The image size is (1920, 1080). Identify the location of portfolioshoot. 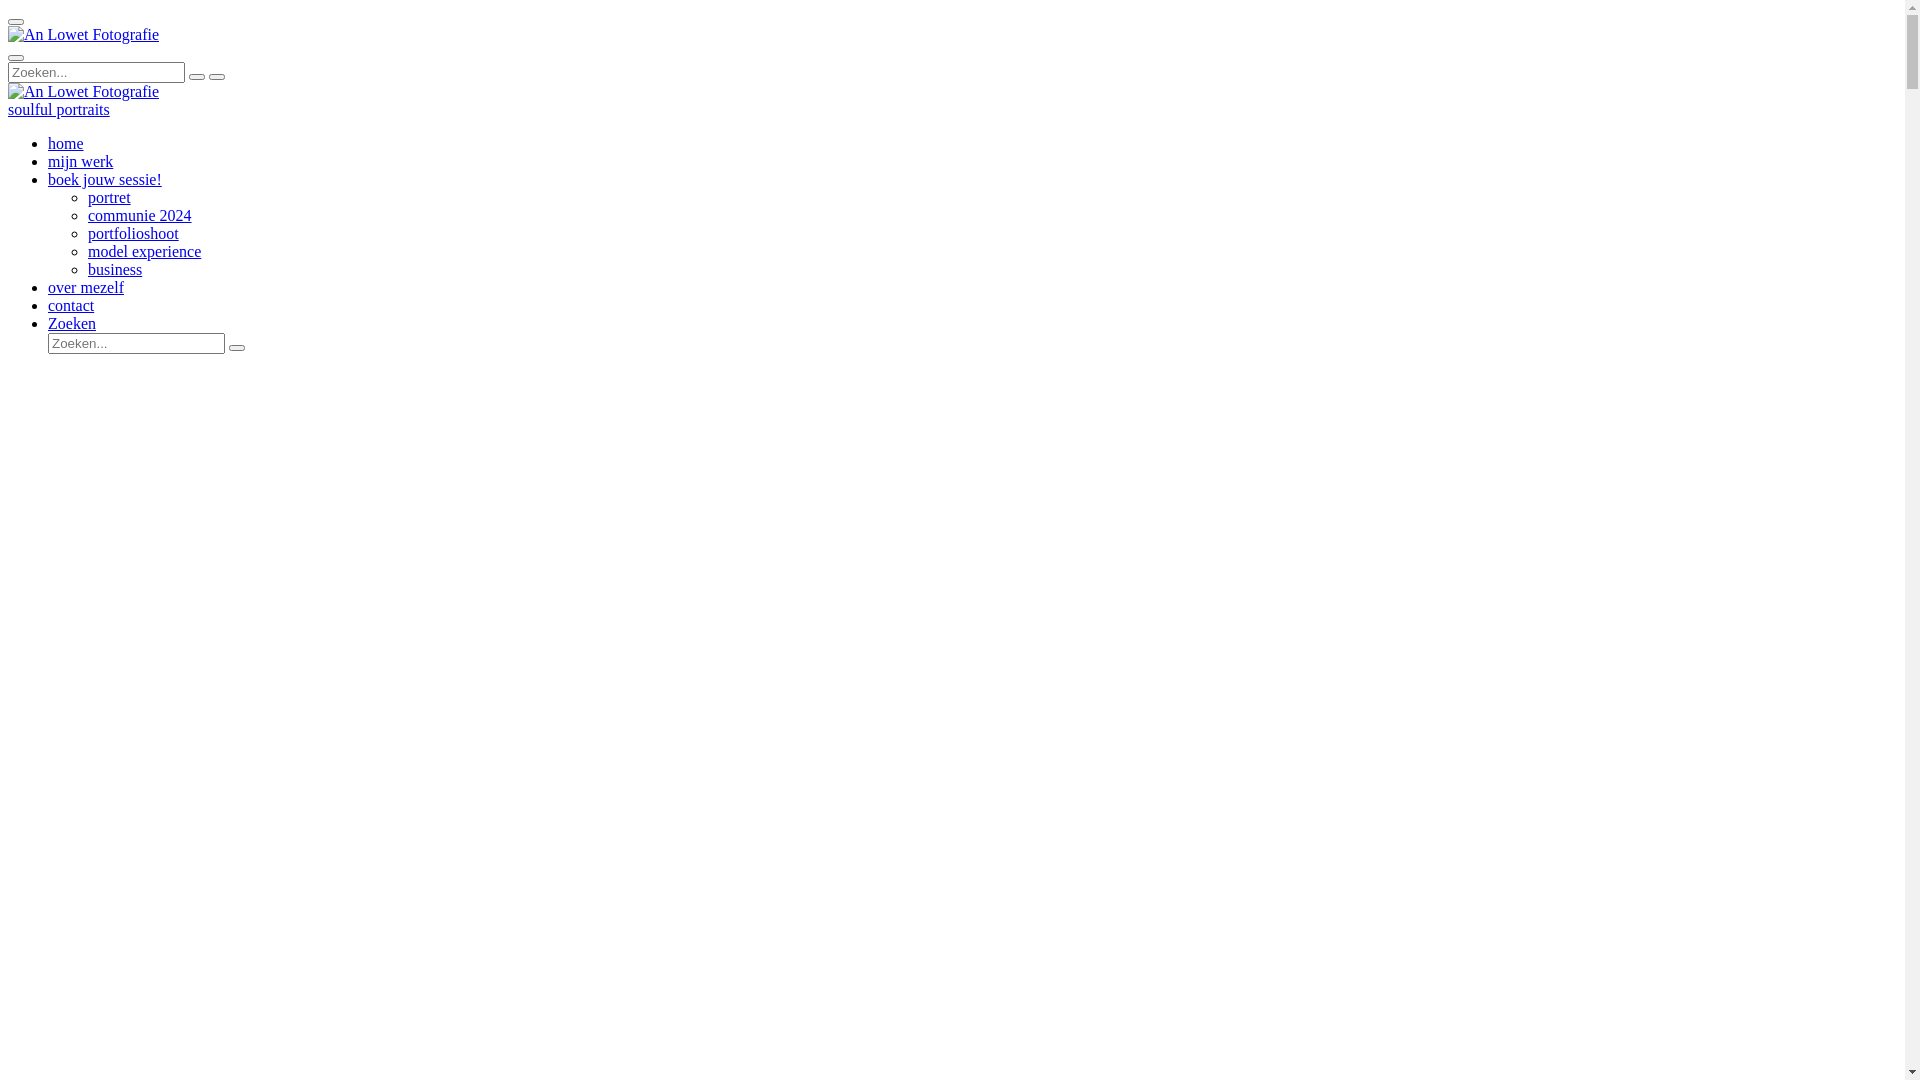
(134, 234).